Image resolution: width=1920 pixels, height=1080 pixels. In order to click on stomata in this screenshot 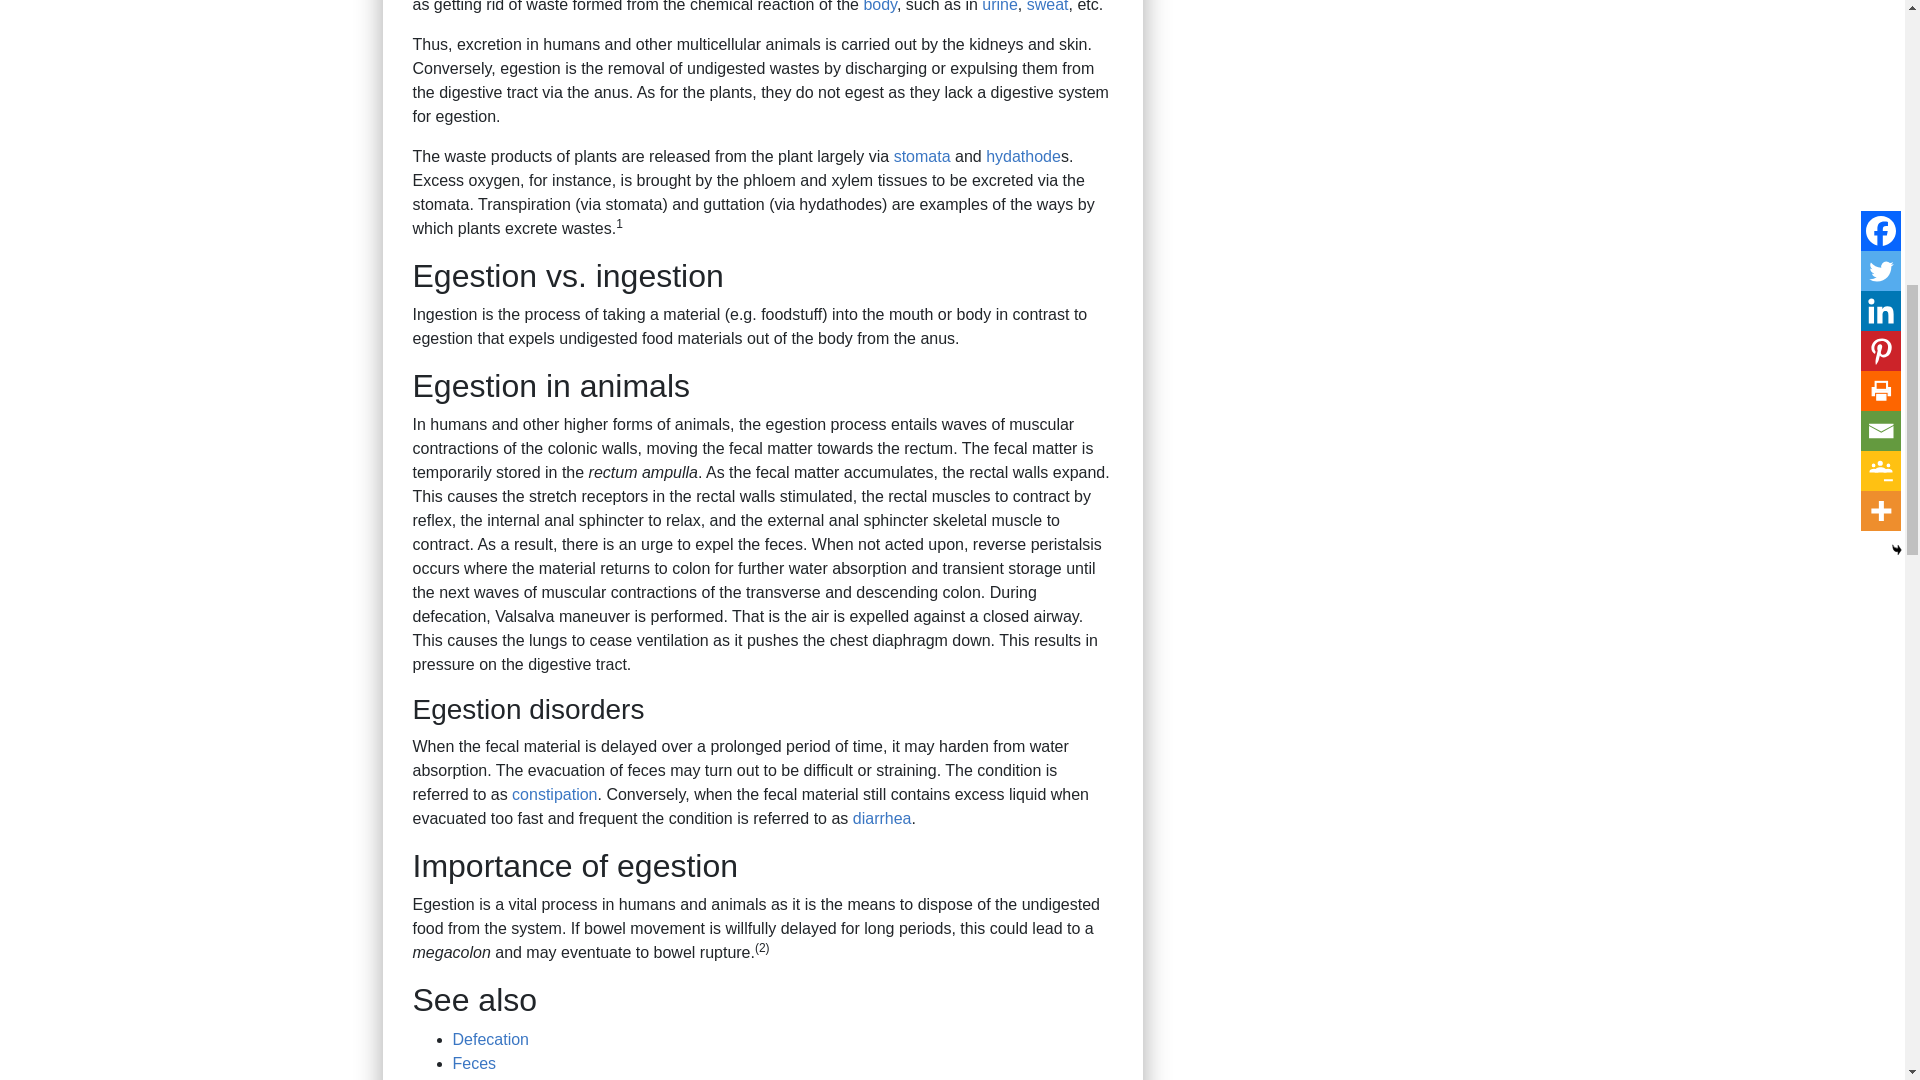, I will do `click(922, 156)`.